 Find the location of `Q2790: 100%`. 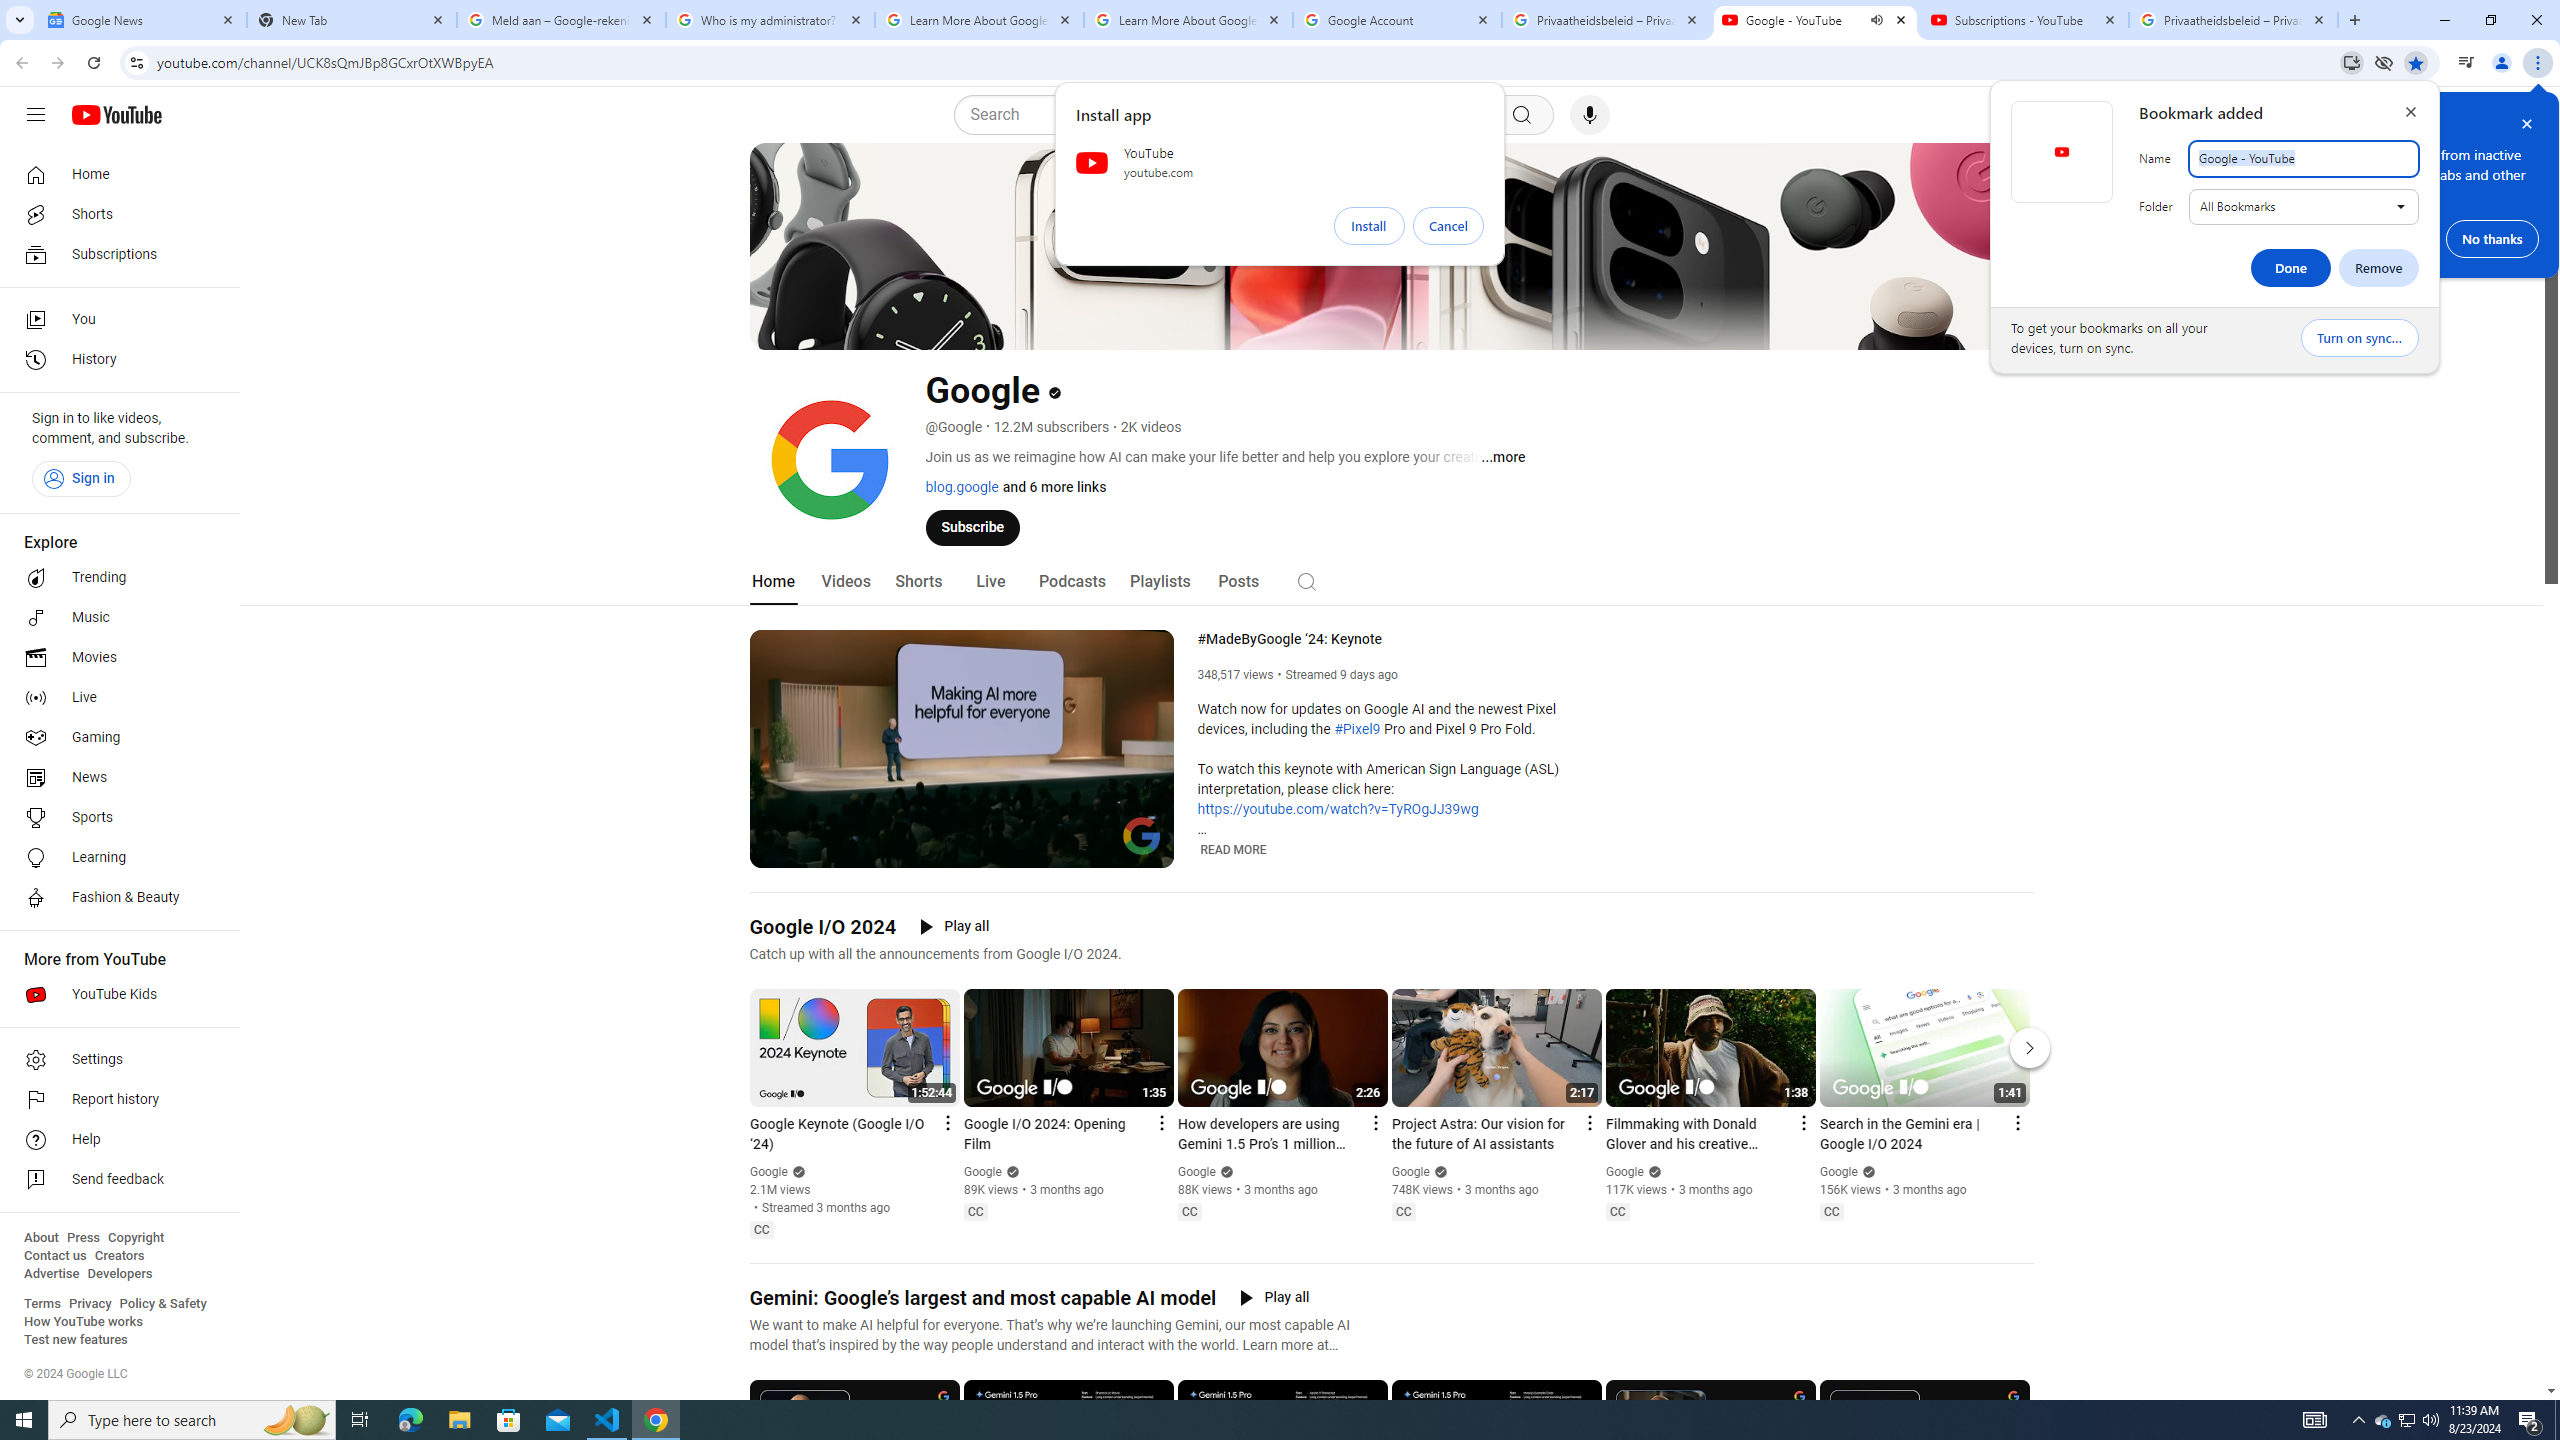

Q2790: 100% is located at coordinates (2430, 1420).